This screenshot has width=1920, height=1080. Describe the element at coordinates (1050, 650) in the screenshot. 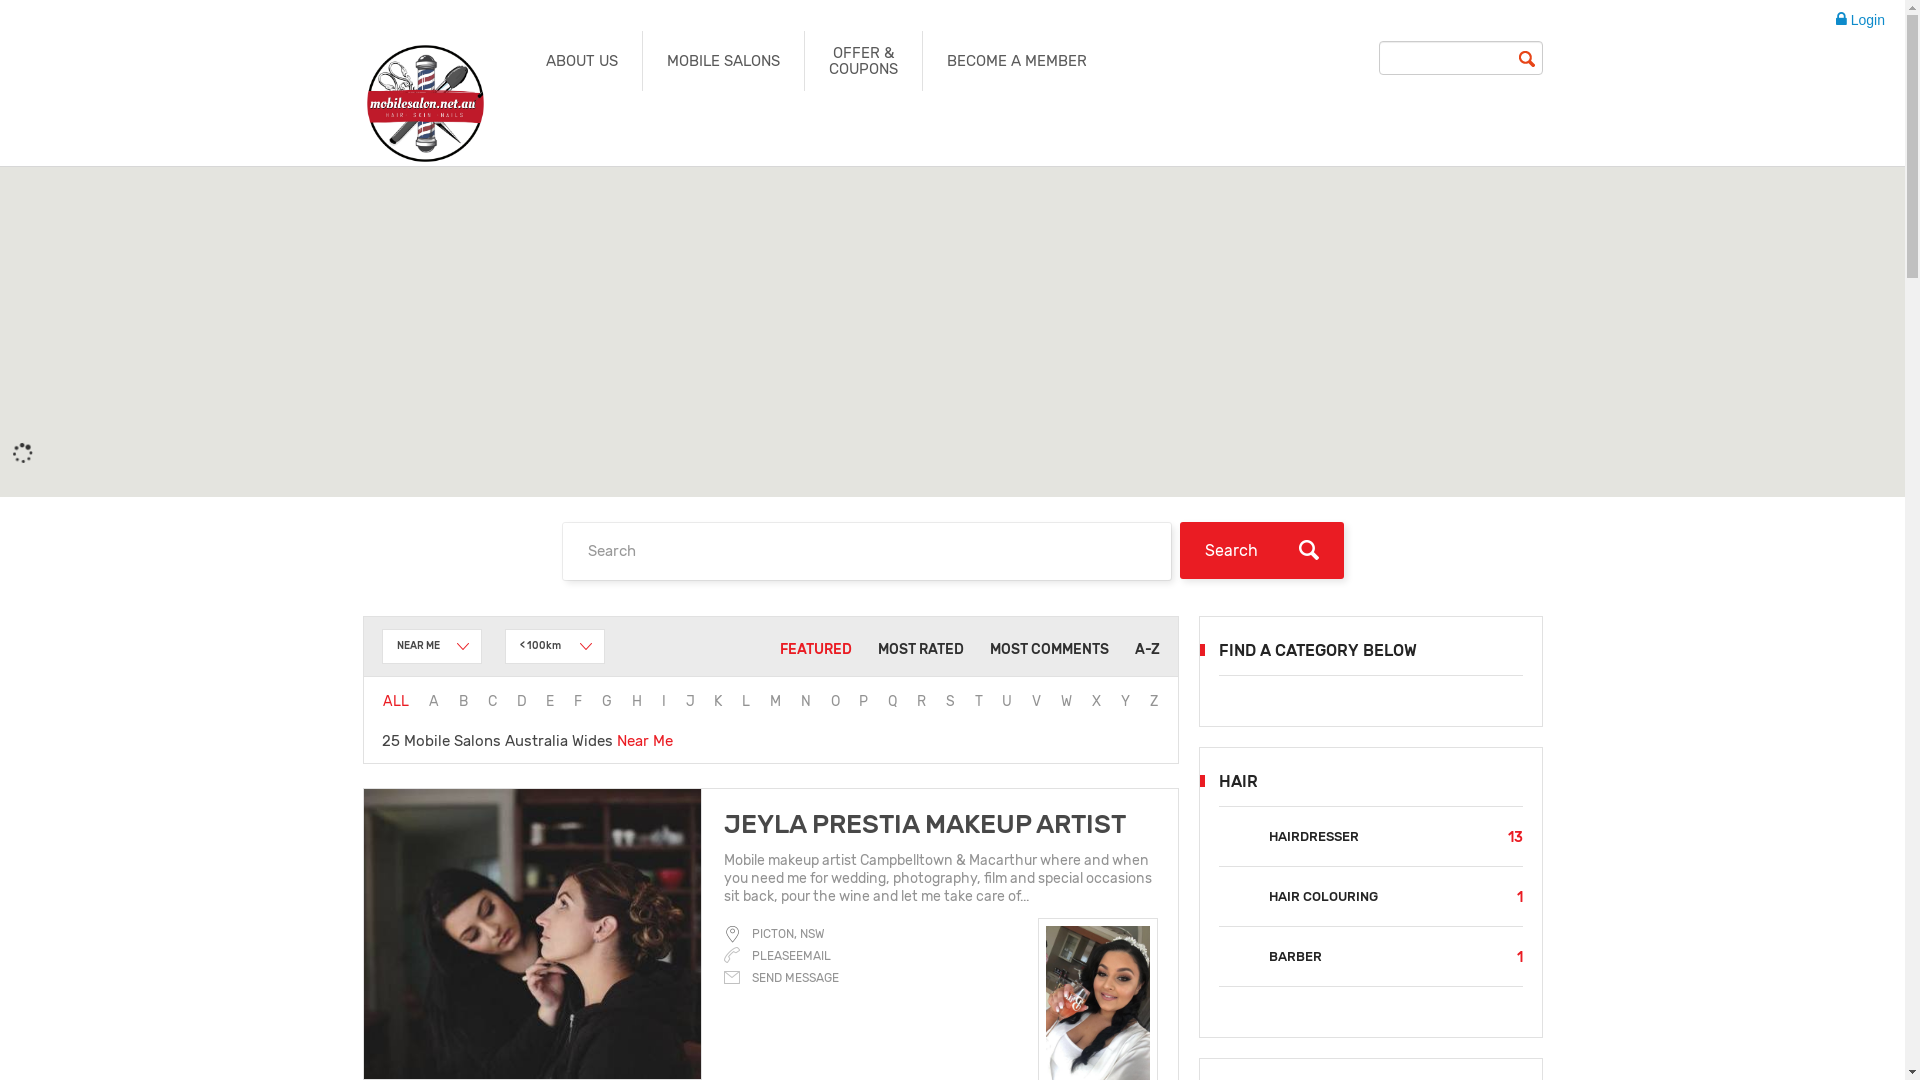

I see `MOST COMMENTS` at that location.